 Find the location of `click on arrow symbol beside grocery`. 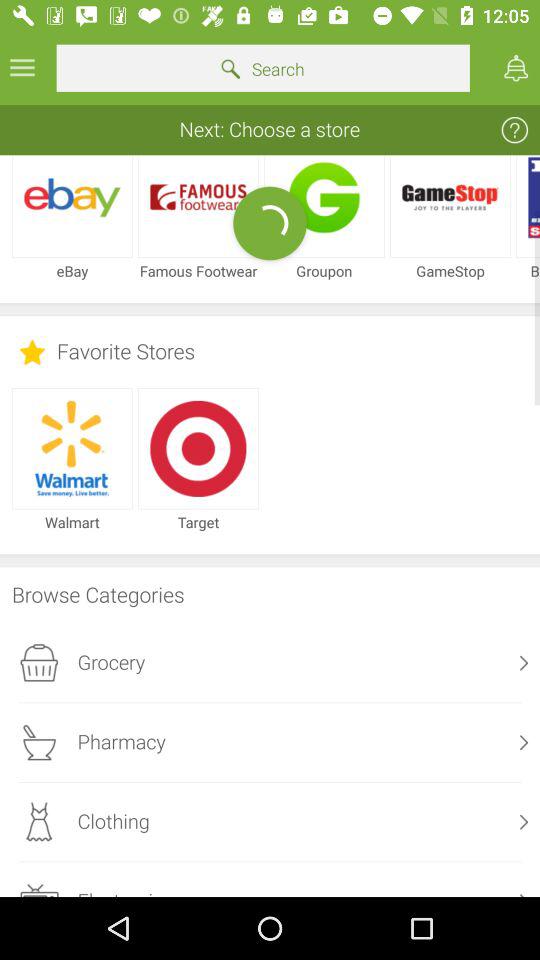

click on arrow symbol beside grocery is located at coordinates (524, 663).